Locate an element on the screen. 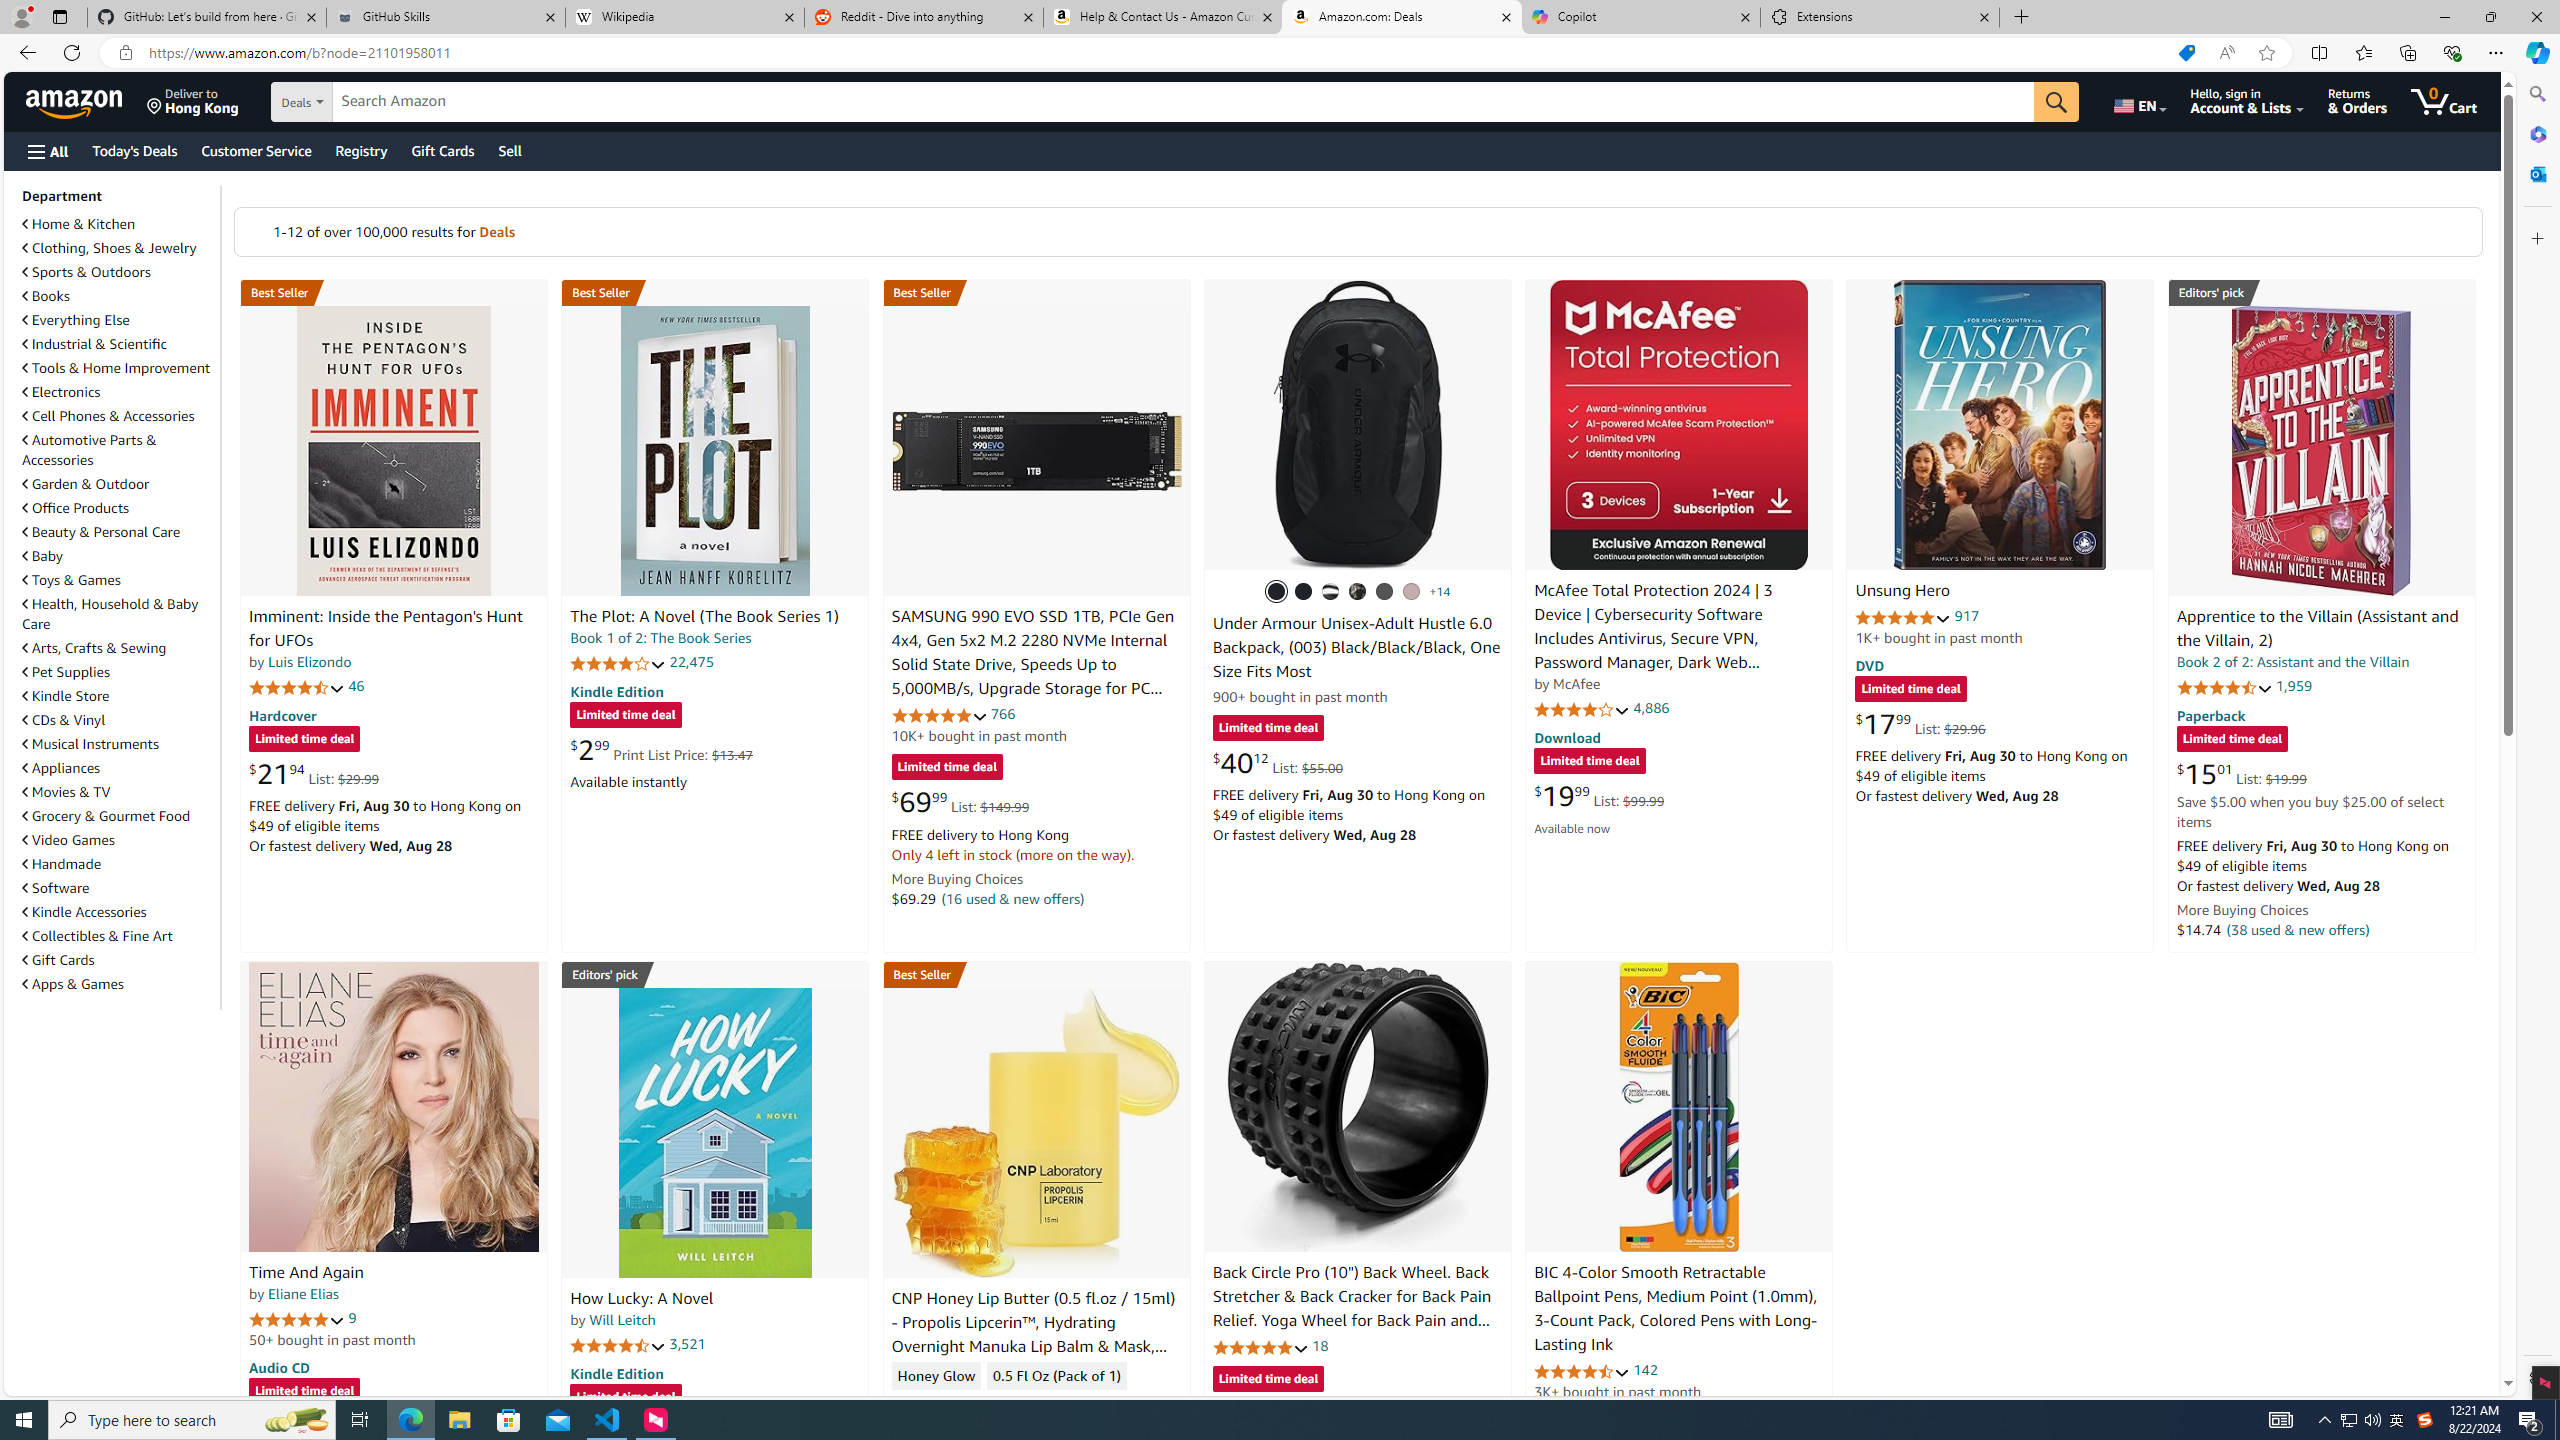 This screenshot has width=2560, height=1440. DVD is located at coordinates (1870, 666).